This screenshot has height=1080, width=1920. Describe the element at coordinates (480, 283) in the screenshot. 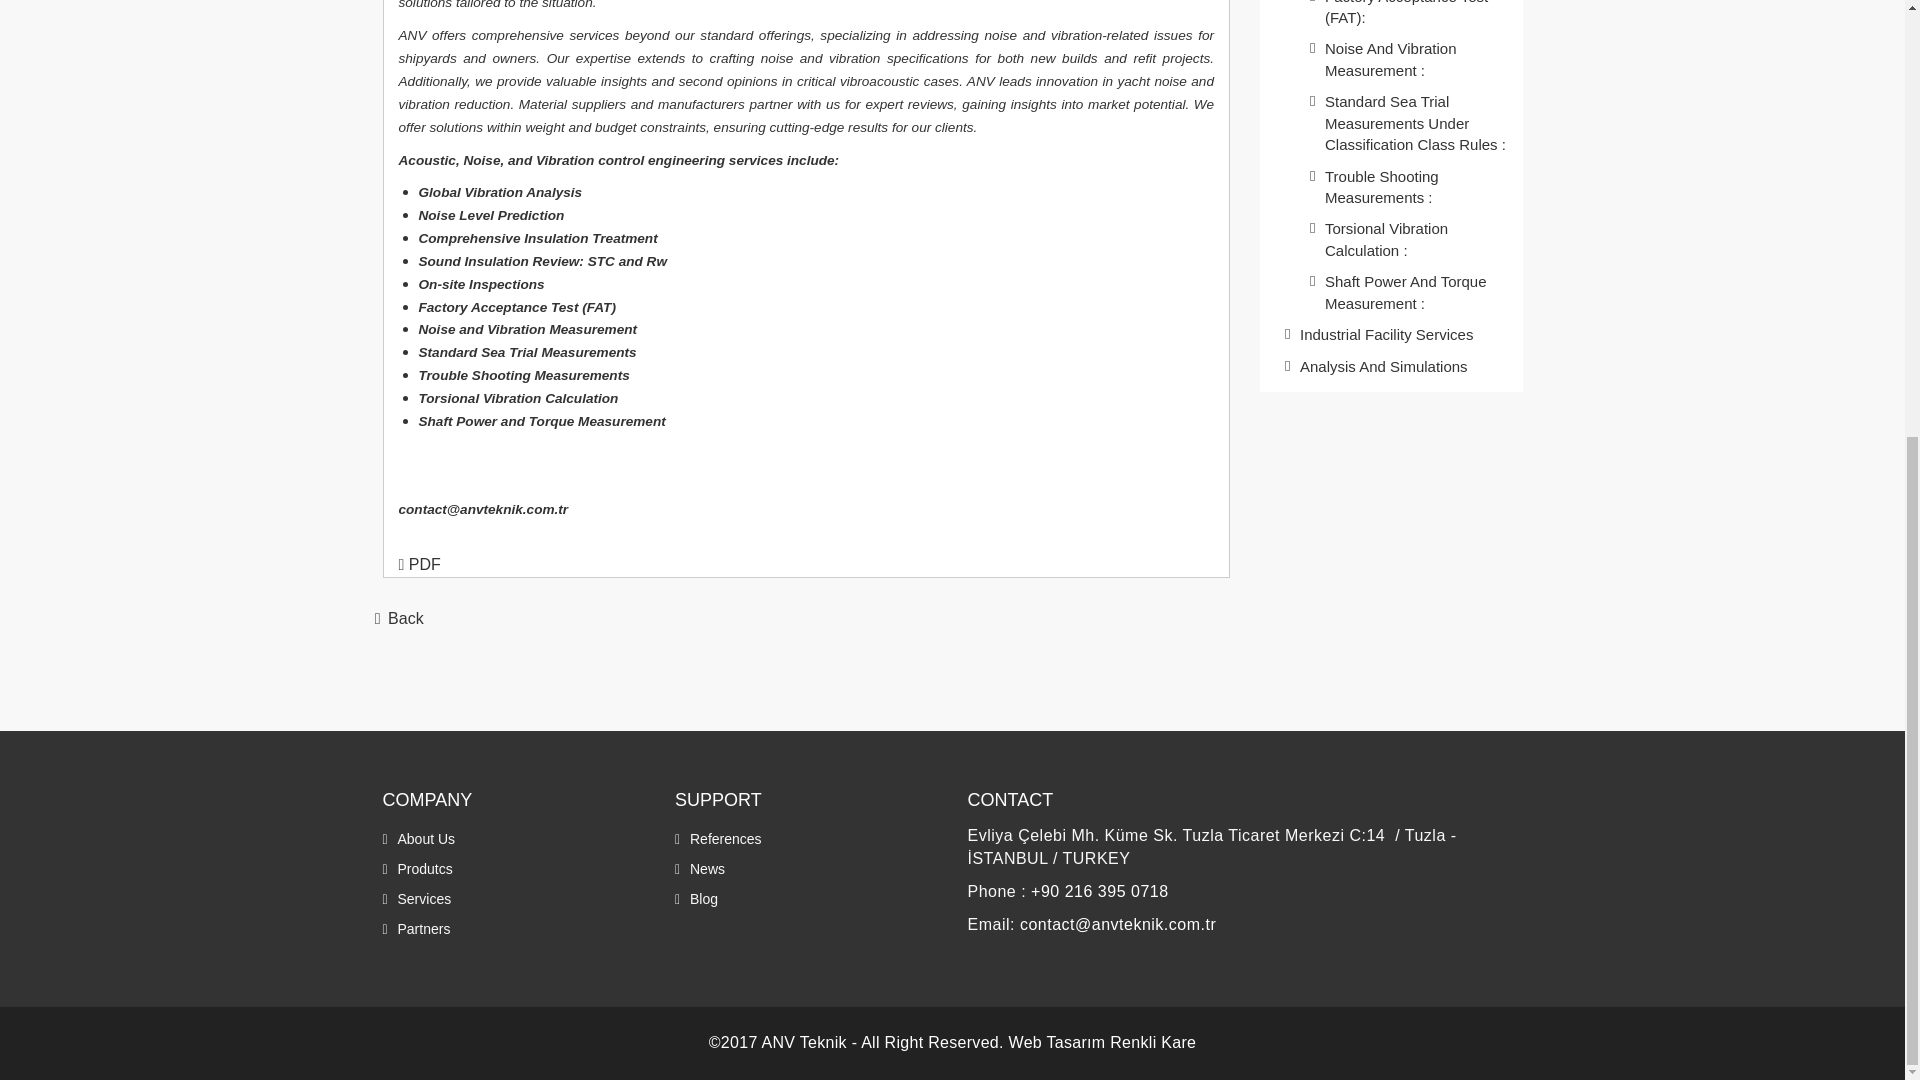

I see `On-site Inspections` at that location.